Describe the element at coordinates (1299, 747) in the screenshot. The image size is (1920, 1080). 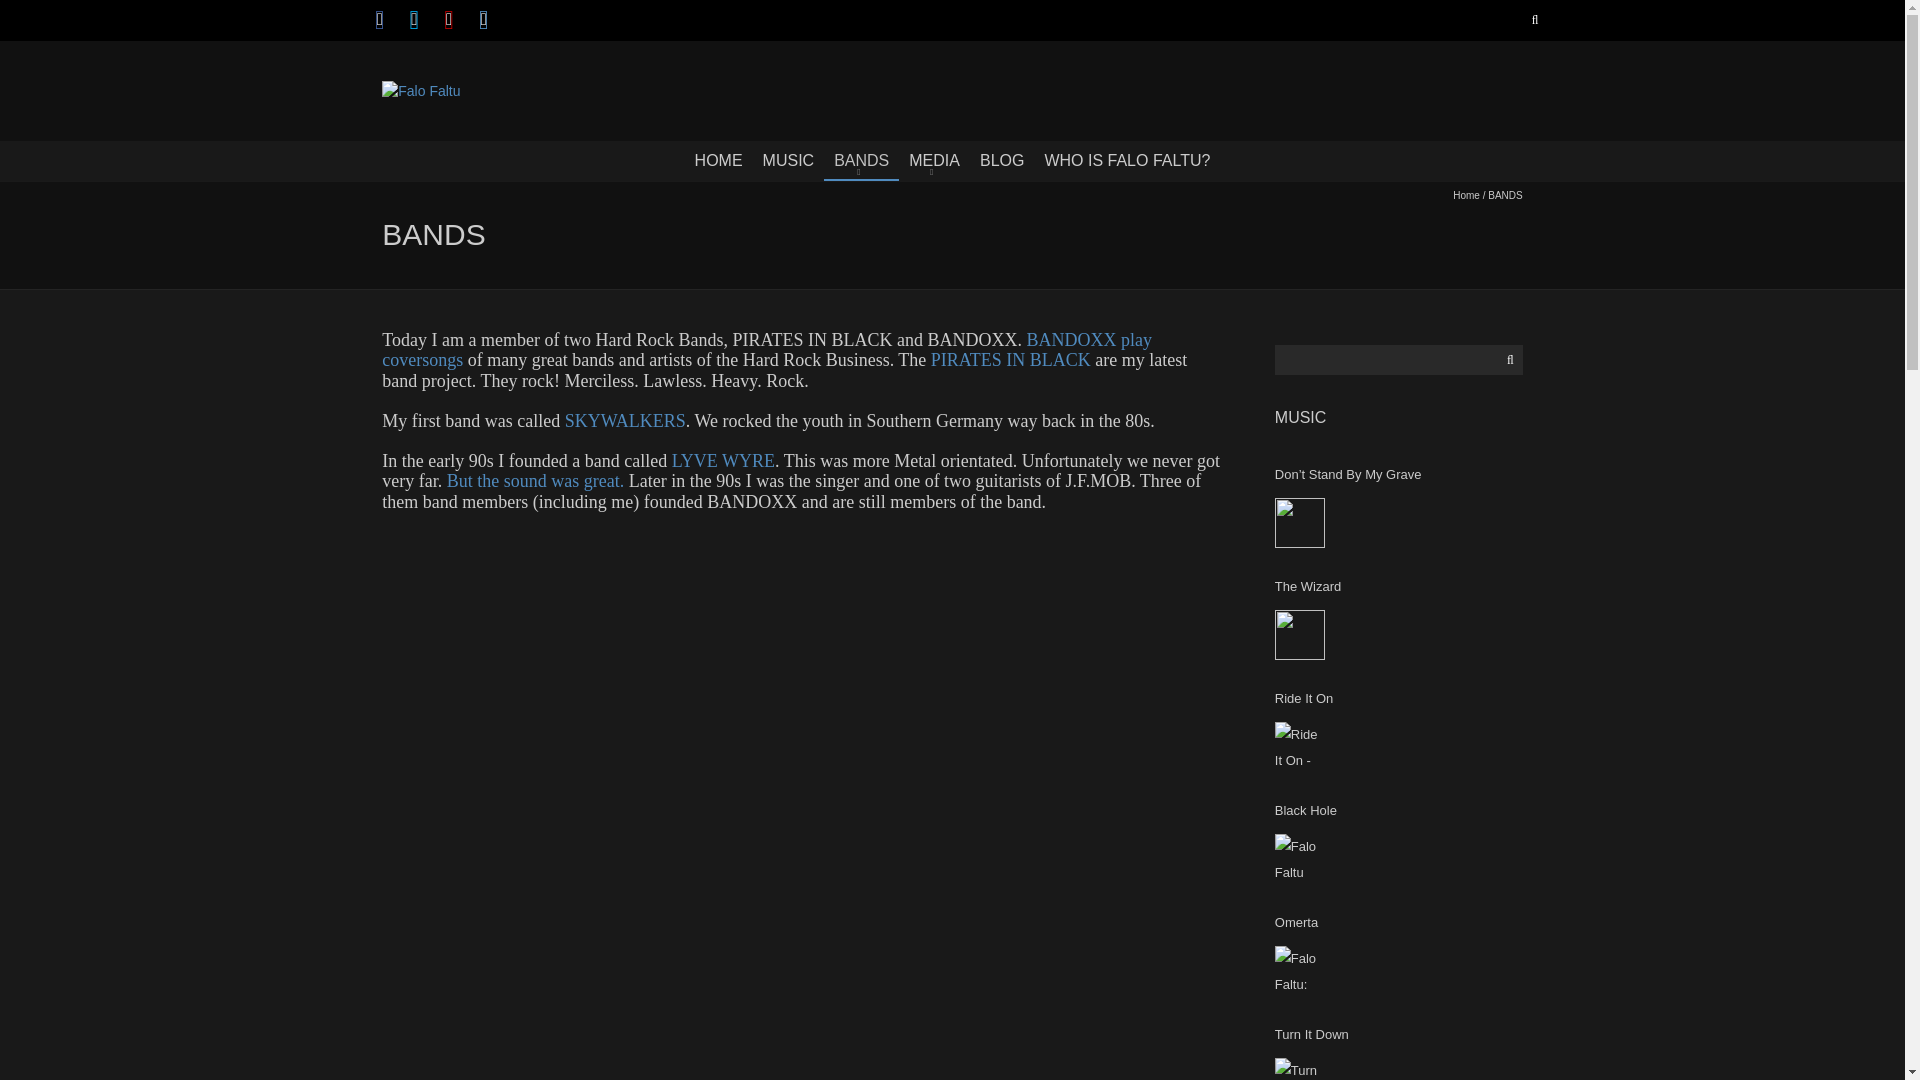
I see `Ride It On` at that location.